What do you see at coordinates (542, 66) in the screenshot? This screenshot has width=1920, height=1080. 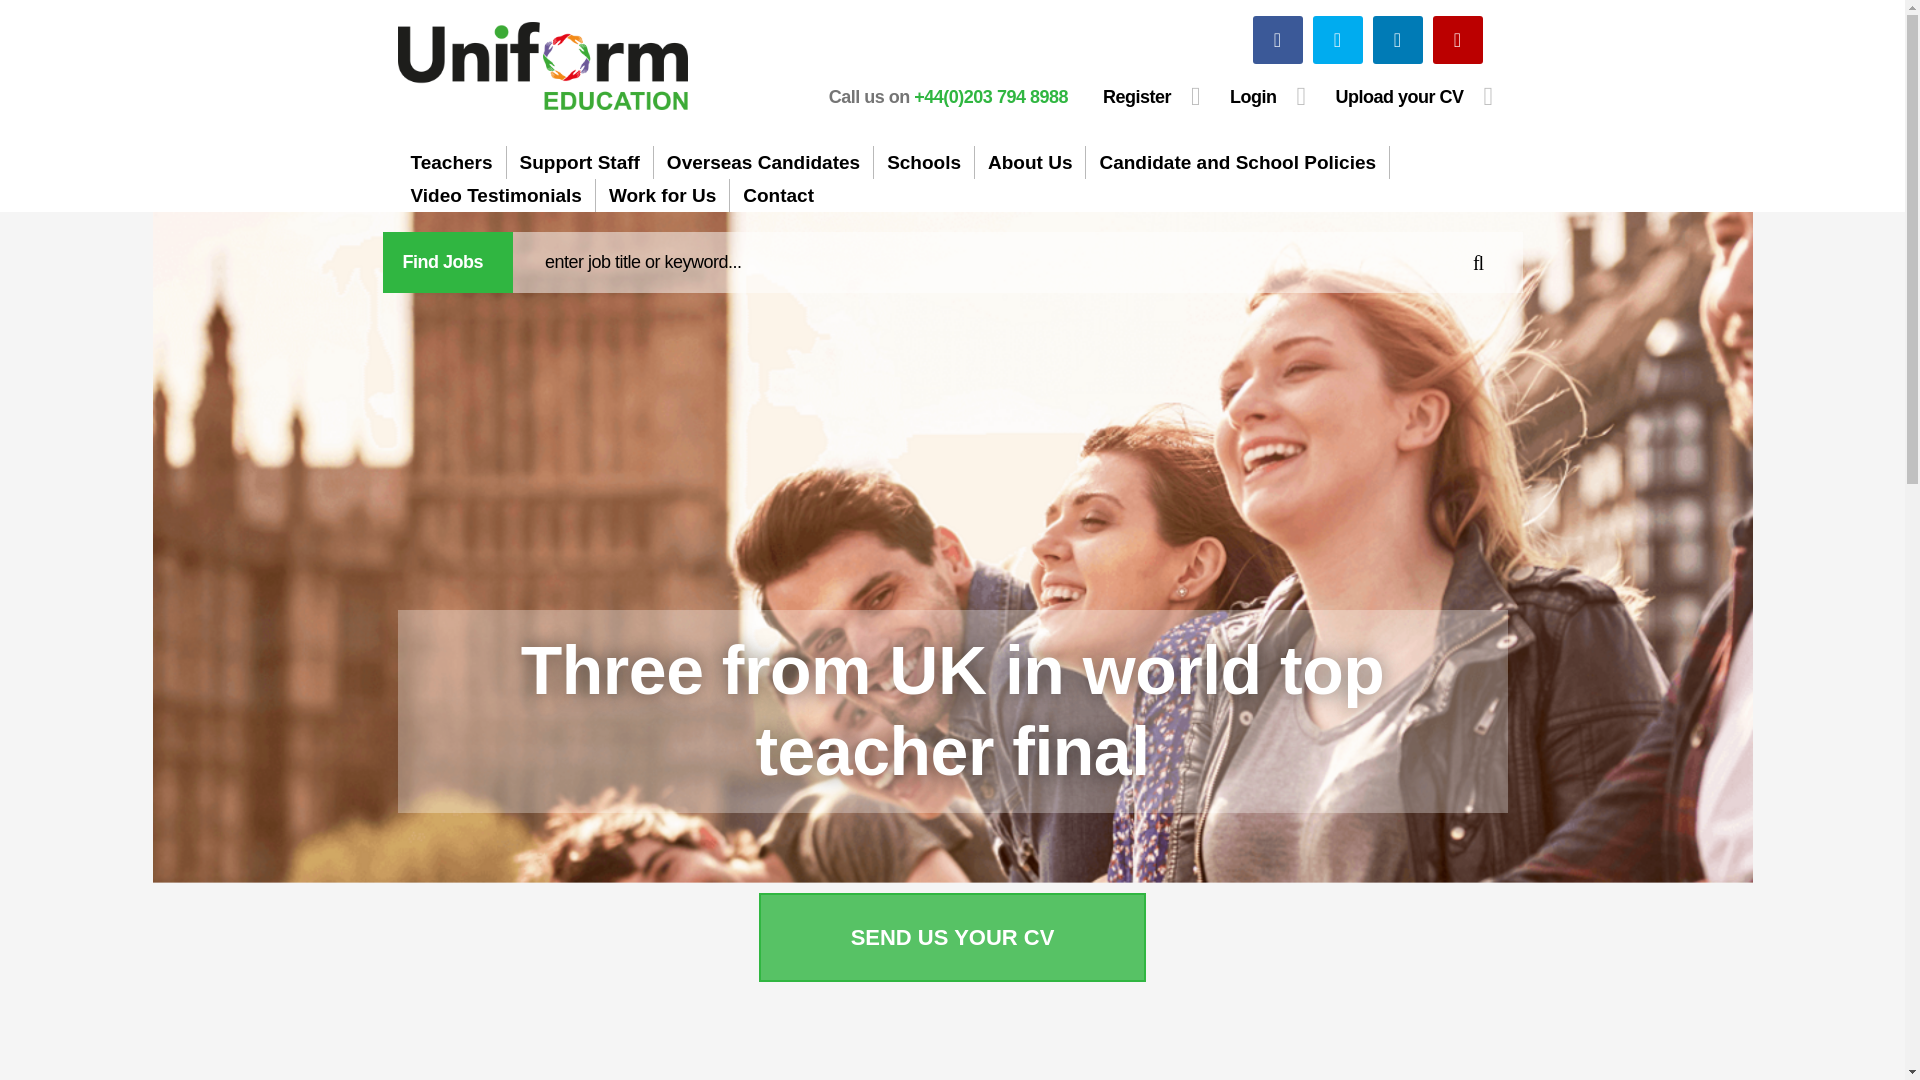 I see `Go to the Homepage` at bounding box center [542, 66].